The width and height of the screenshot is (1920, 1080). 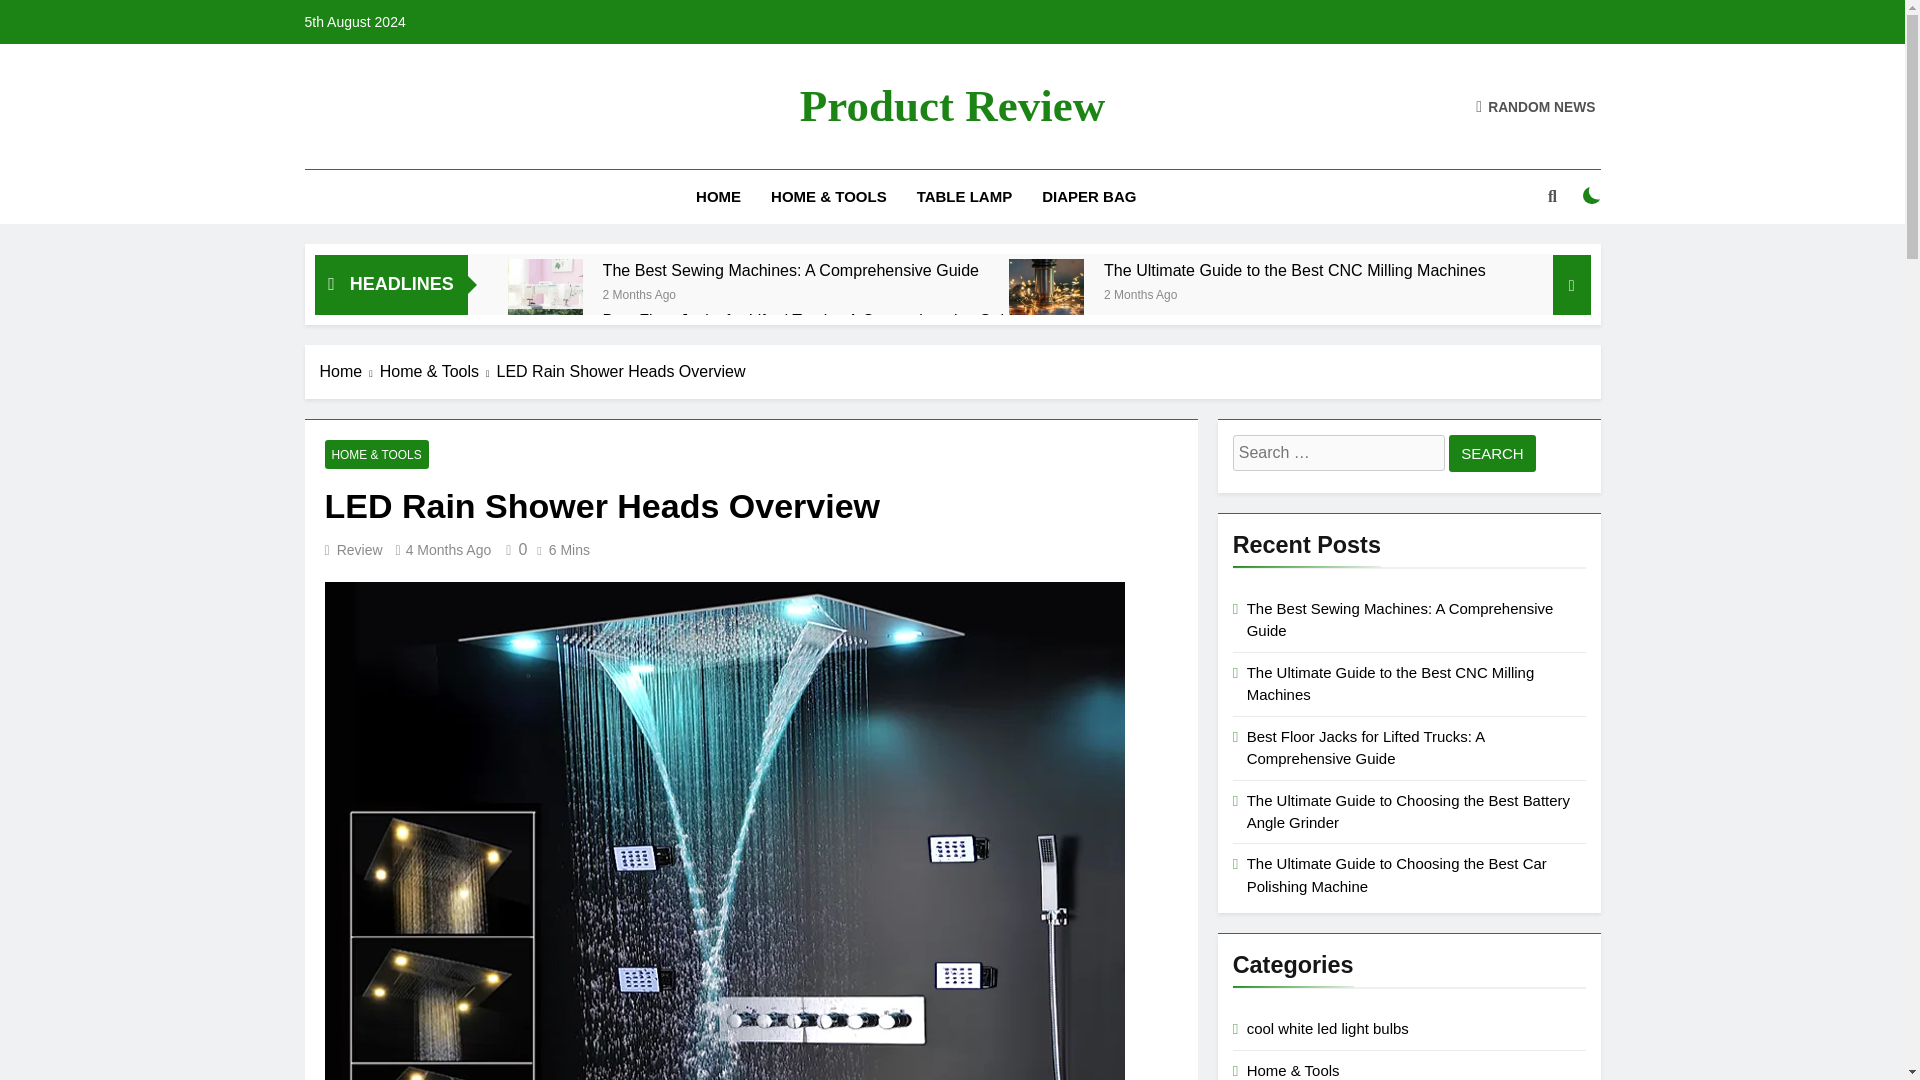 What do you see at coordinates (1088, 196) in the screenshot?
I see `DIAPER BAG` at bounding box center [1088, 196].